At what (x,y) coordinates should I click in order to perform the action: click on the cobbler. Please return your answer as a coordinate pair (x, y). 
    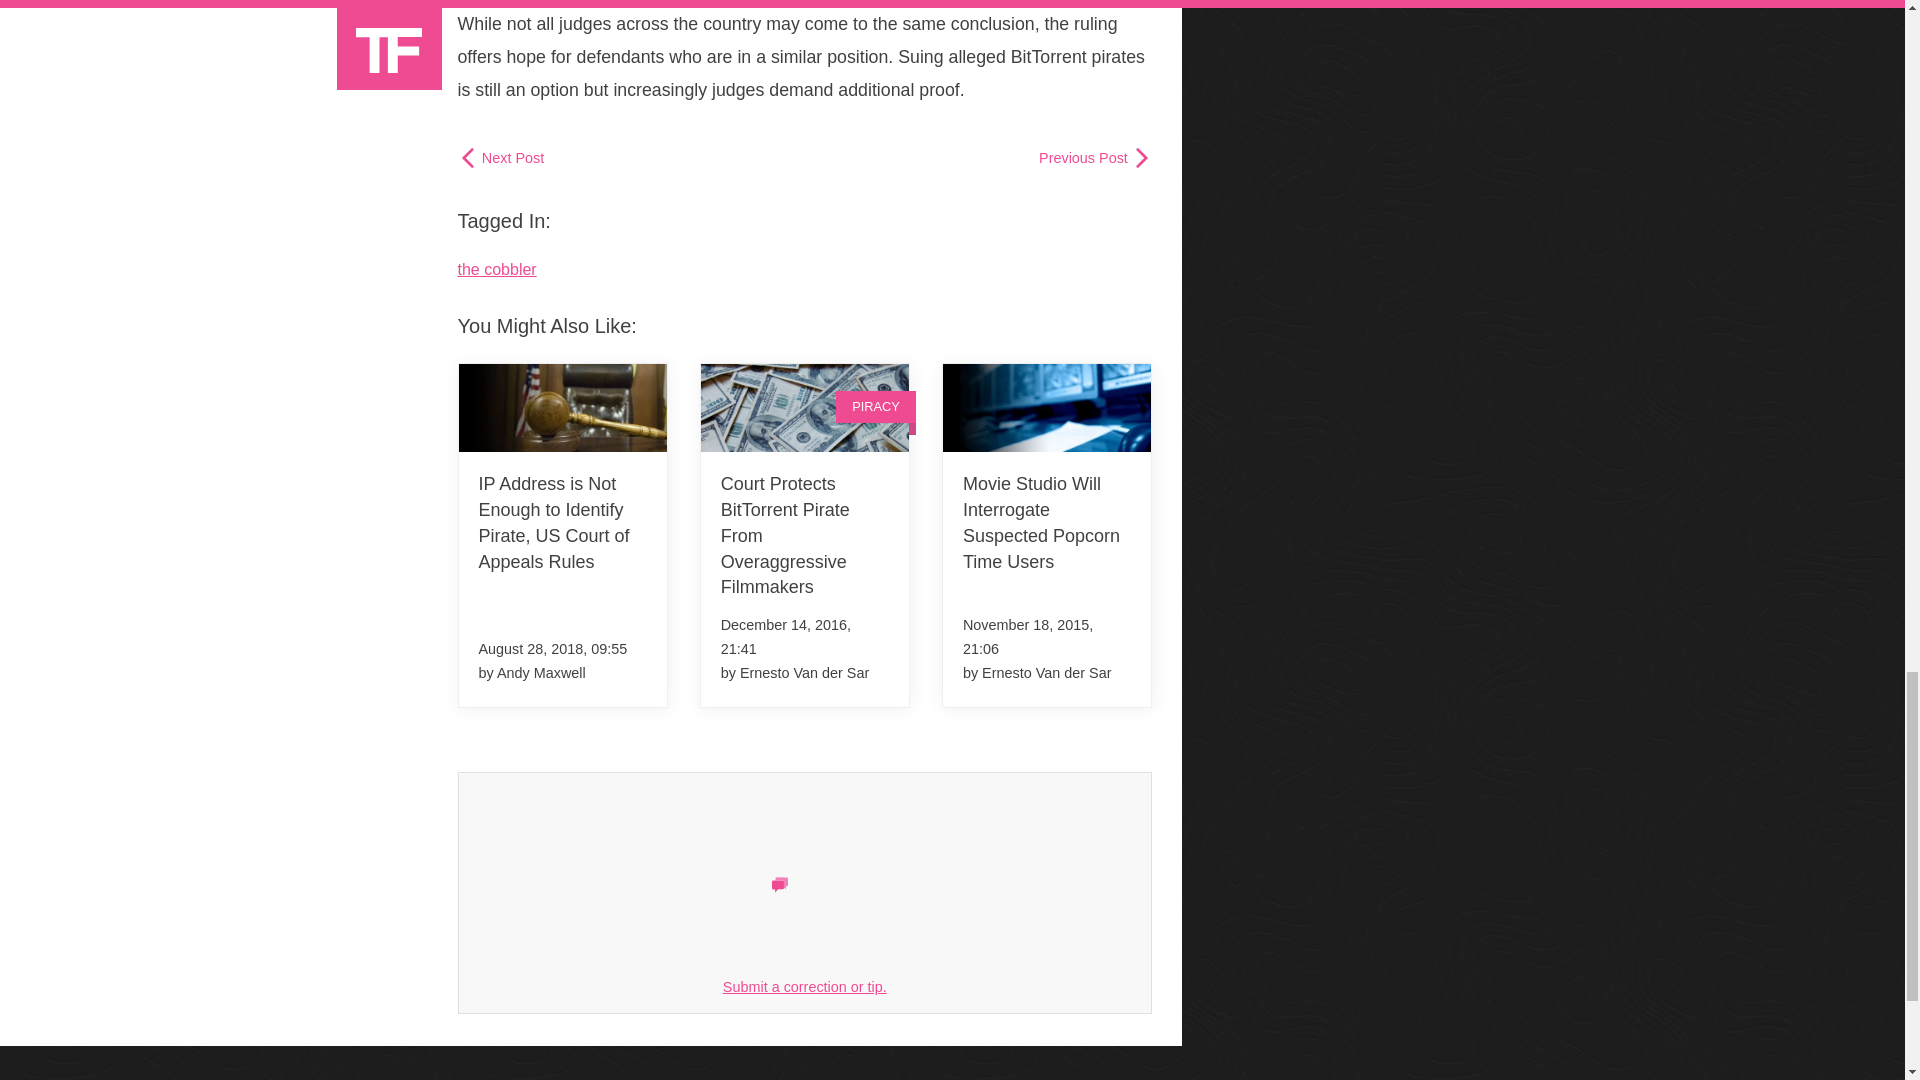
    Looking at the image, I should click on (498, 269).